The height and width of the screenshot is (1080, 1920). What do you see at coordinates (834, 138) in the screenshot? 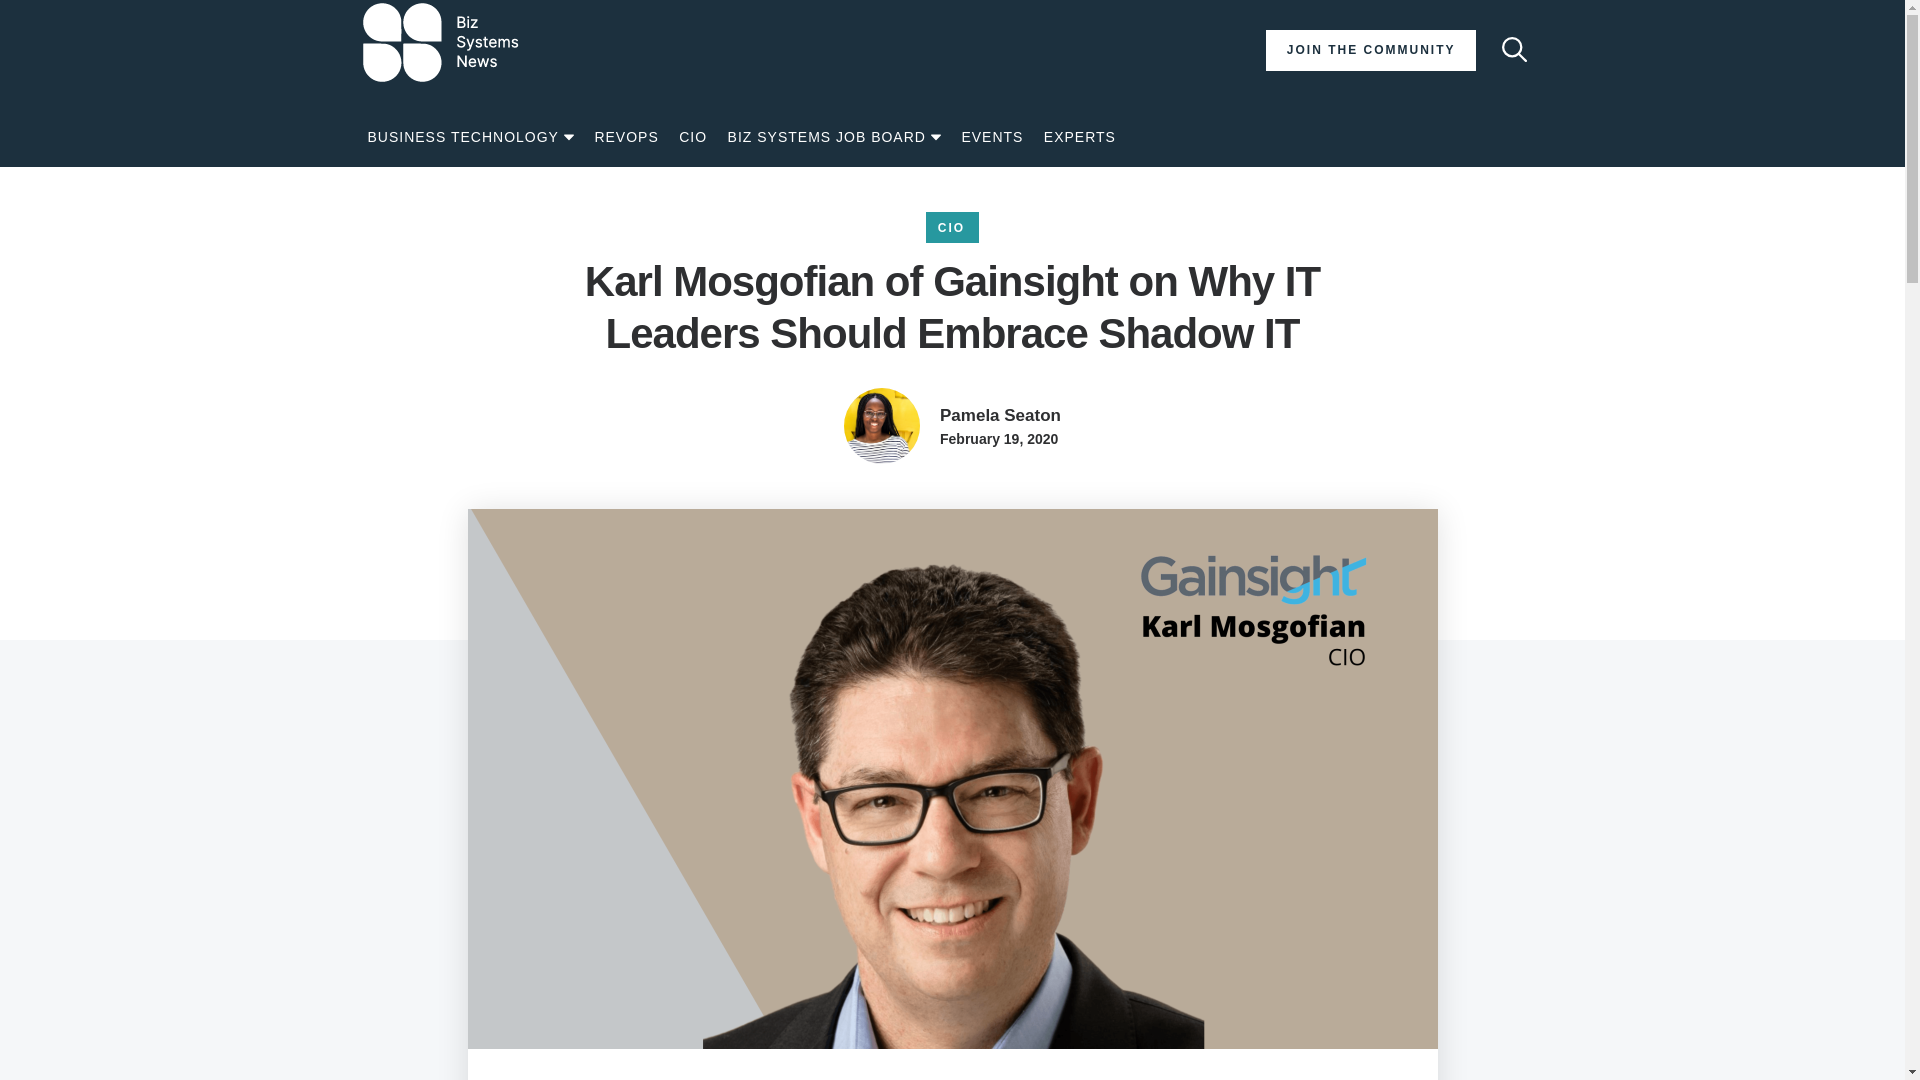
I see `BIZ SYSTEMS JOB BOARD` at bounding box center [834, 138].